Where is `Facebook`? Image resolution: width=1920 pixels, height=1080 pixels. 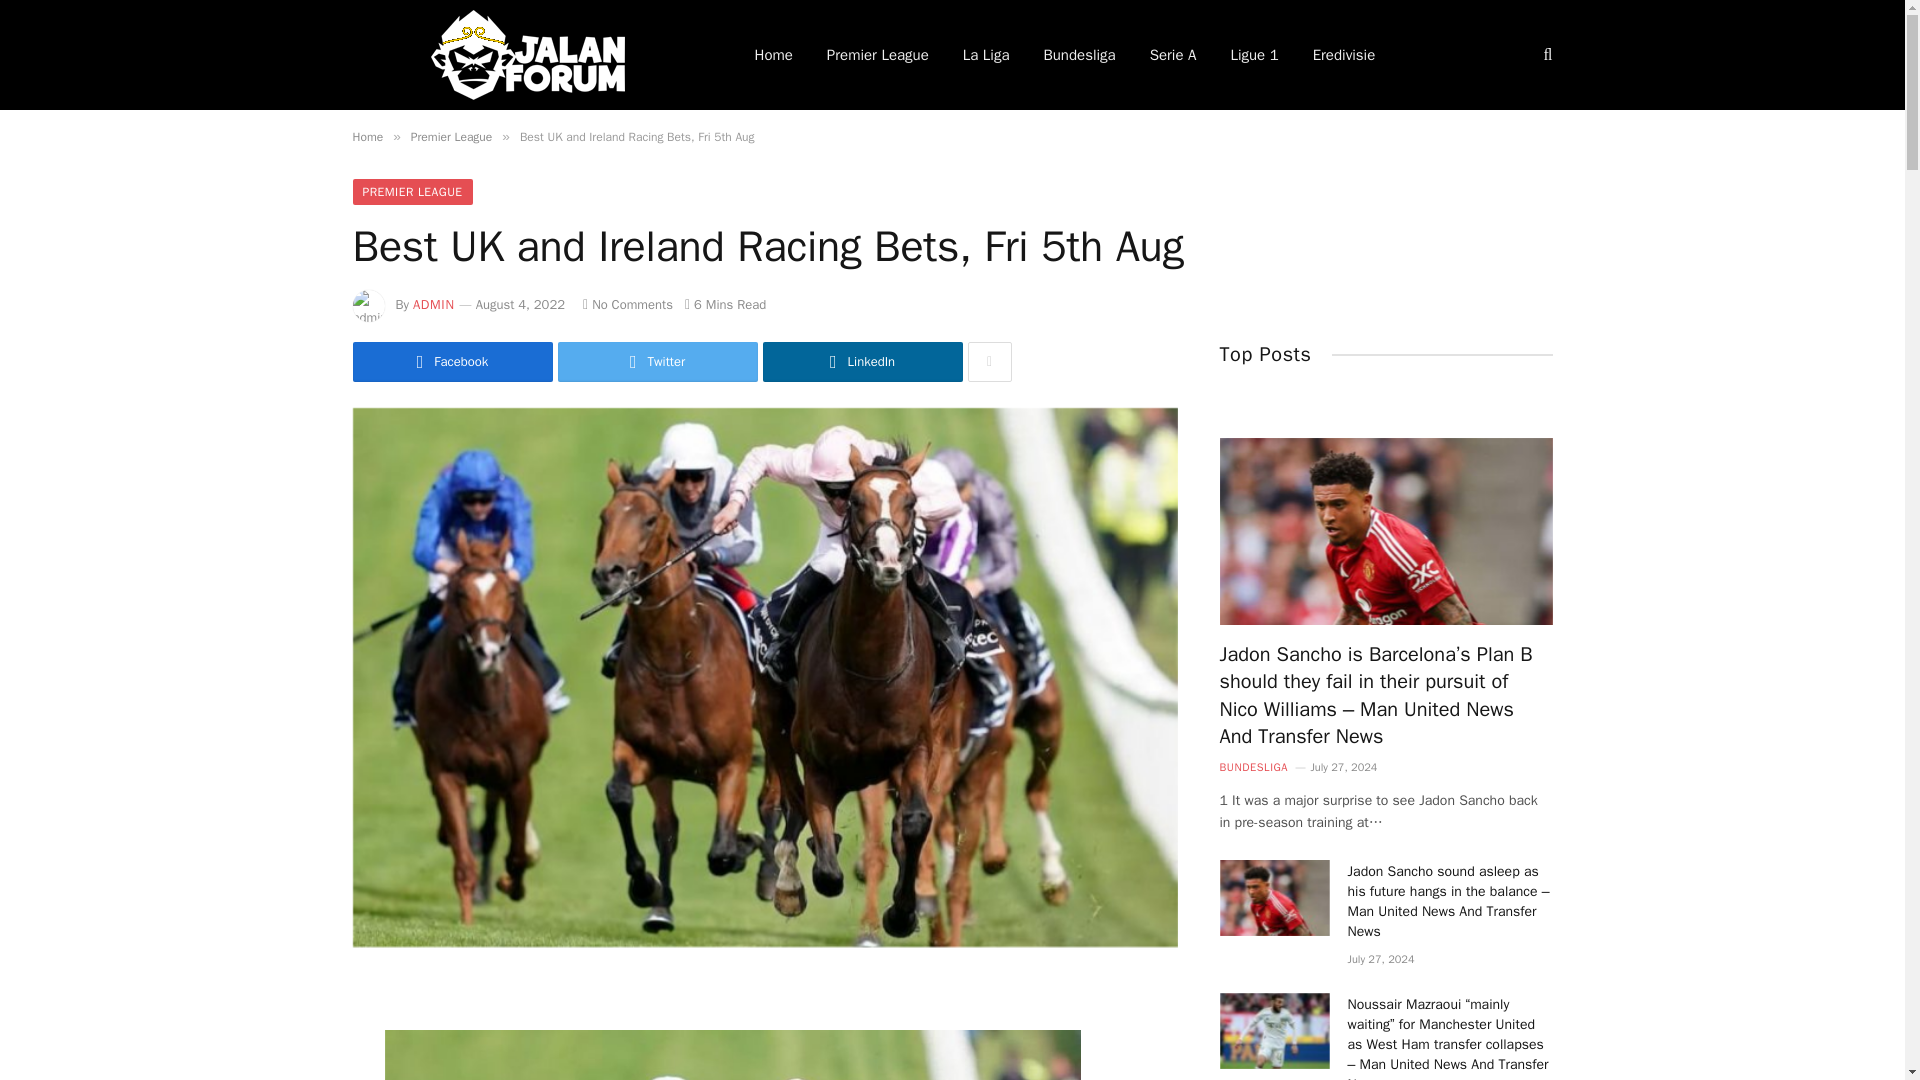 Facebook is located at coordinates (452, 362).